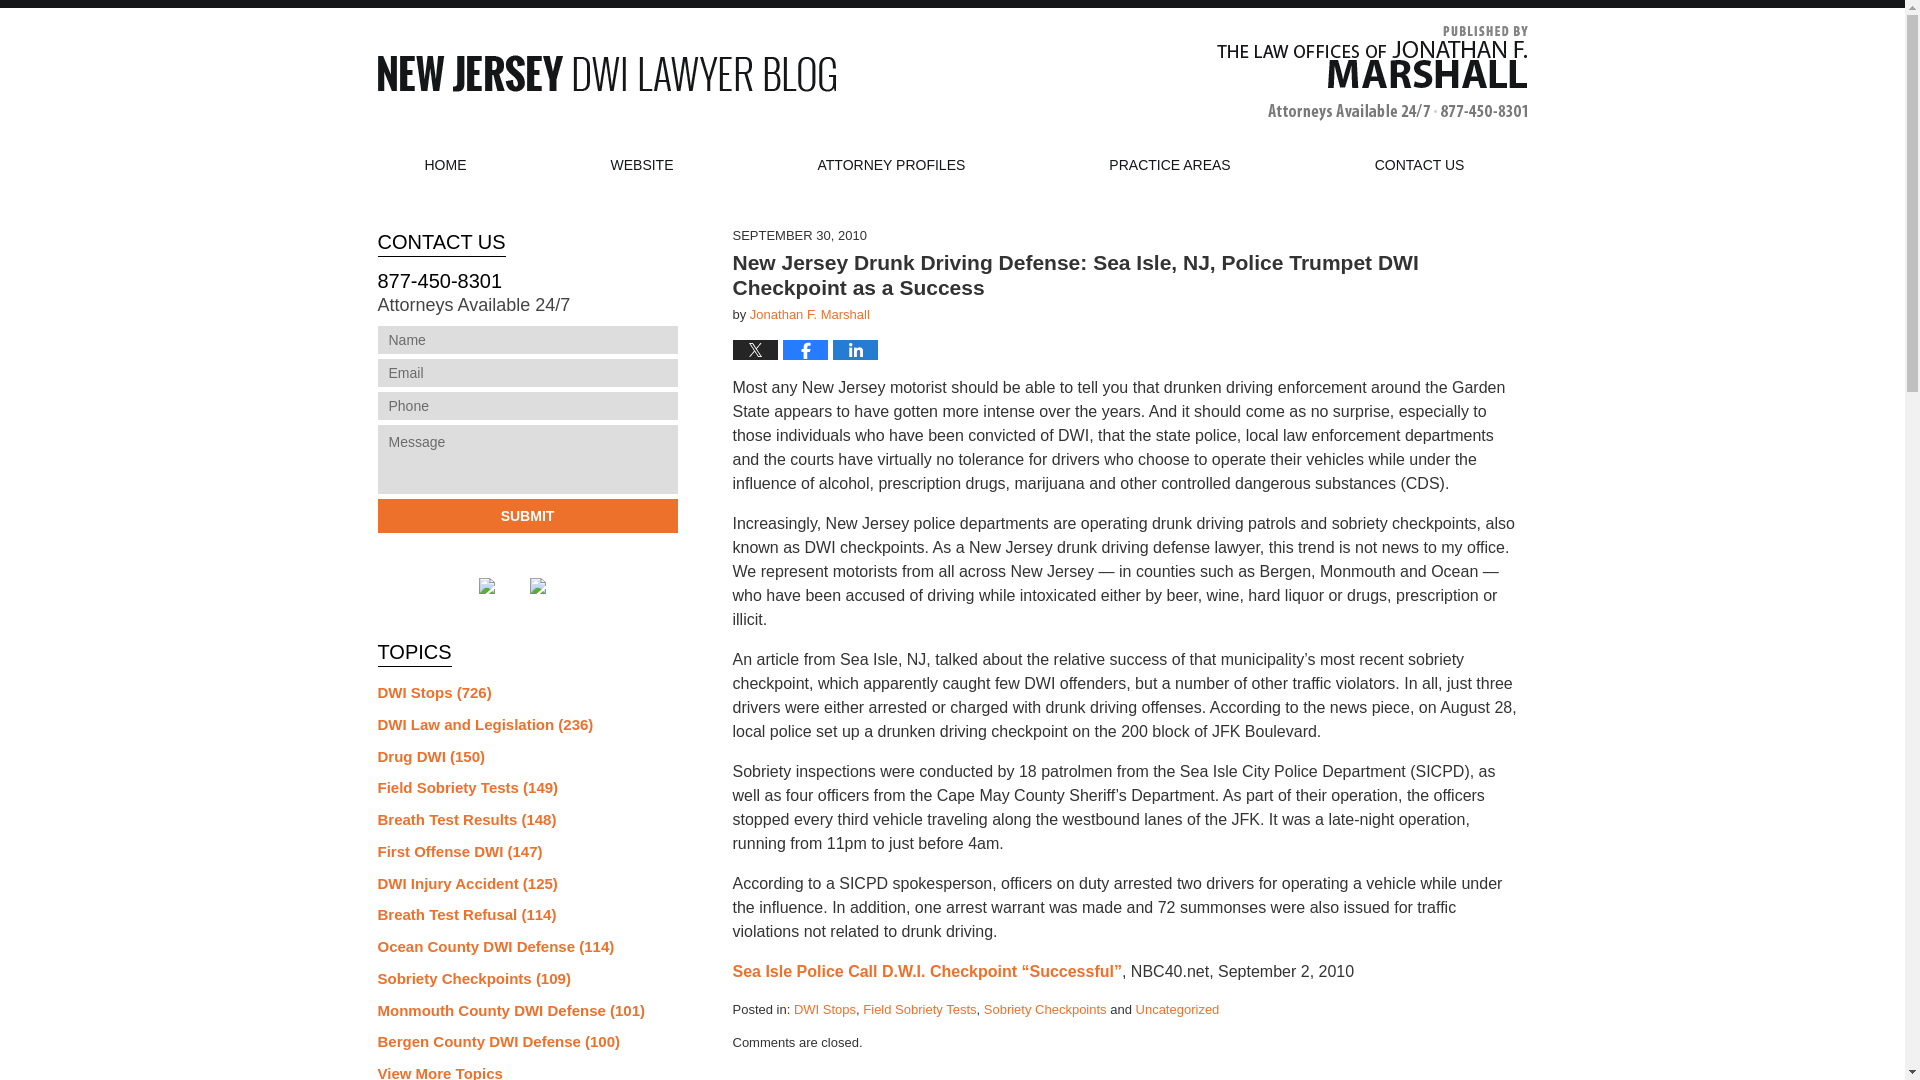  I want to click on View all posts in DWI Stops, so click(825, 1010).